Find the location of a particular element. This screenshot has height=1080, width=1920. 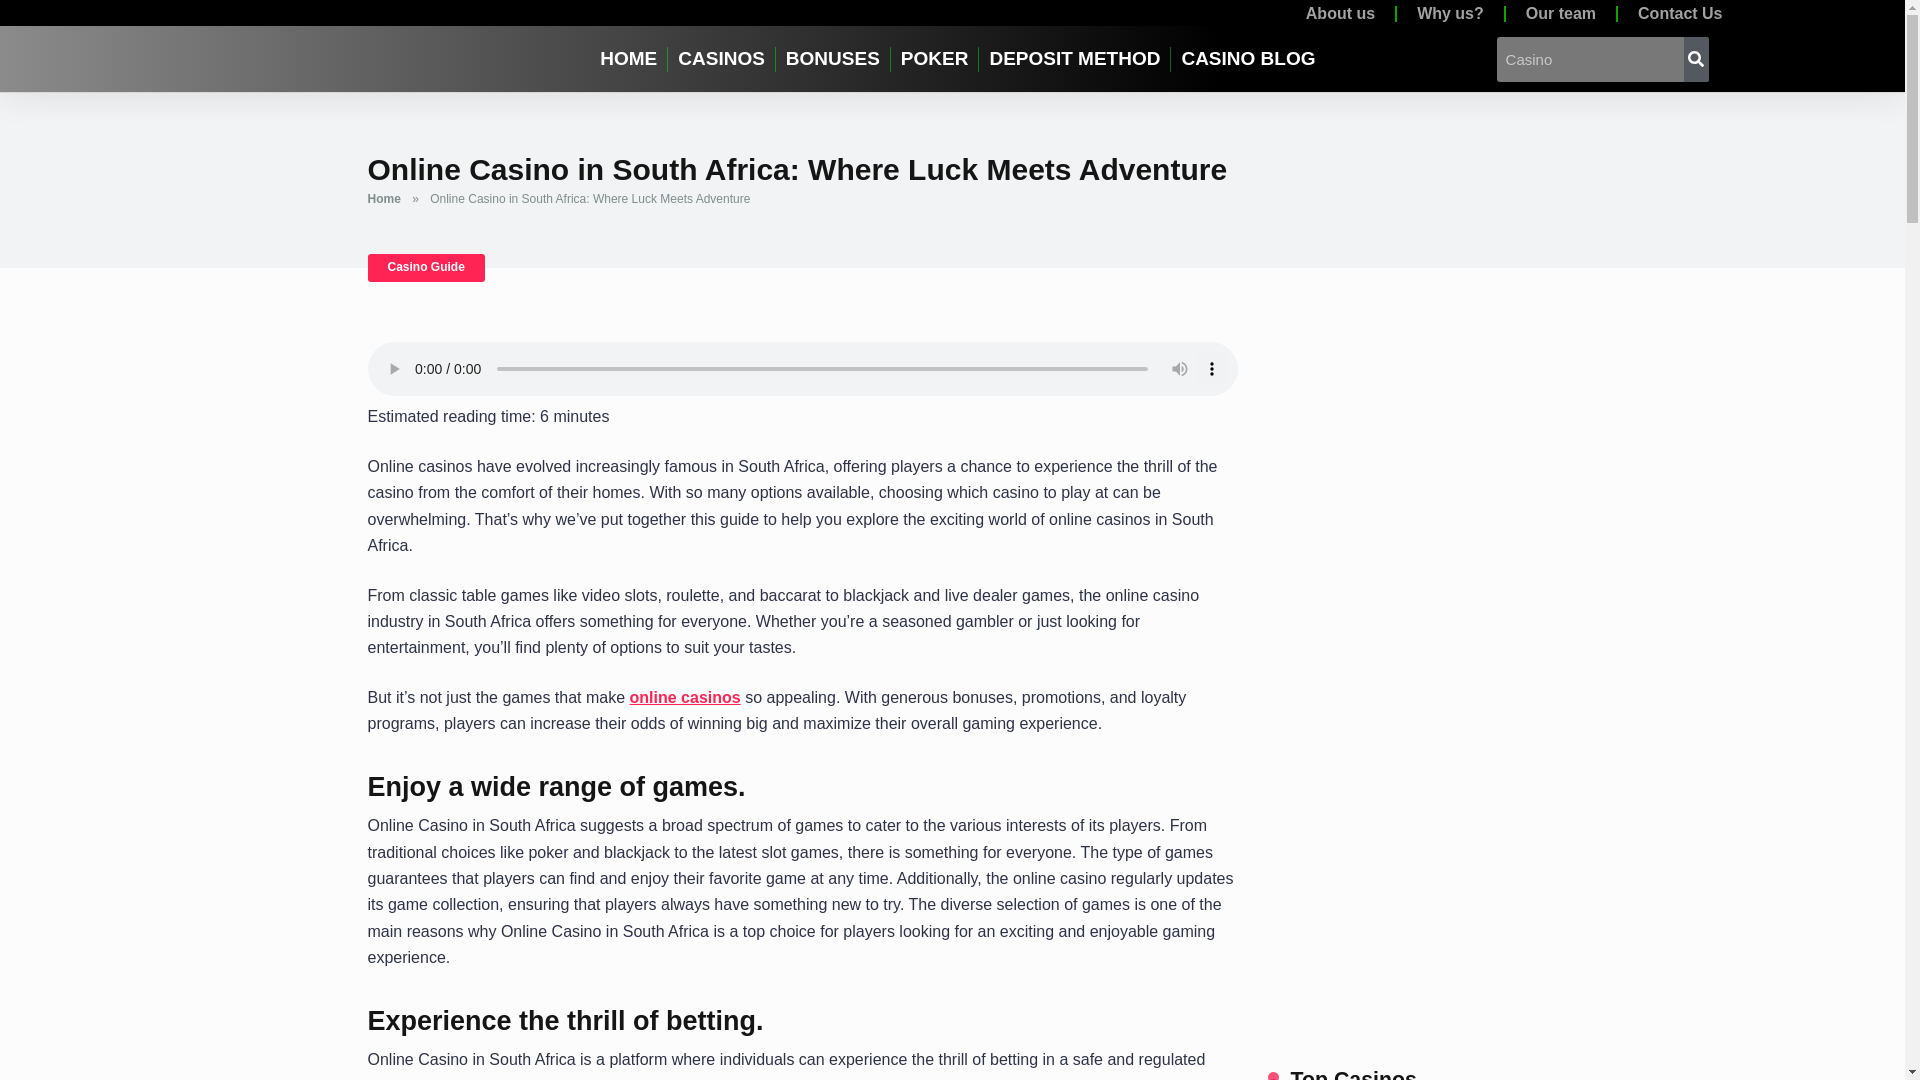

CASINOS is located at coordinates (722, 58).